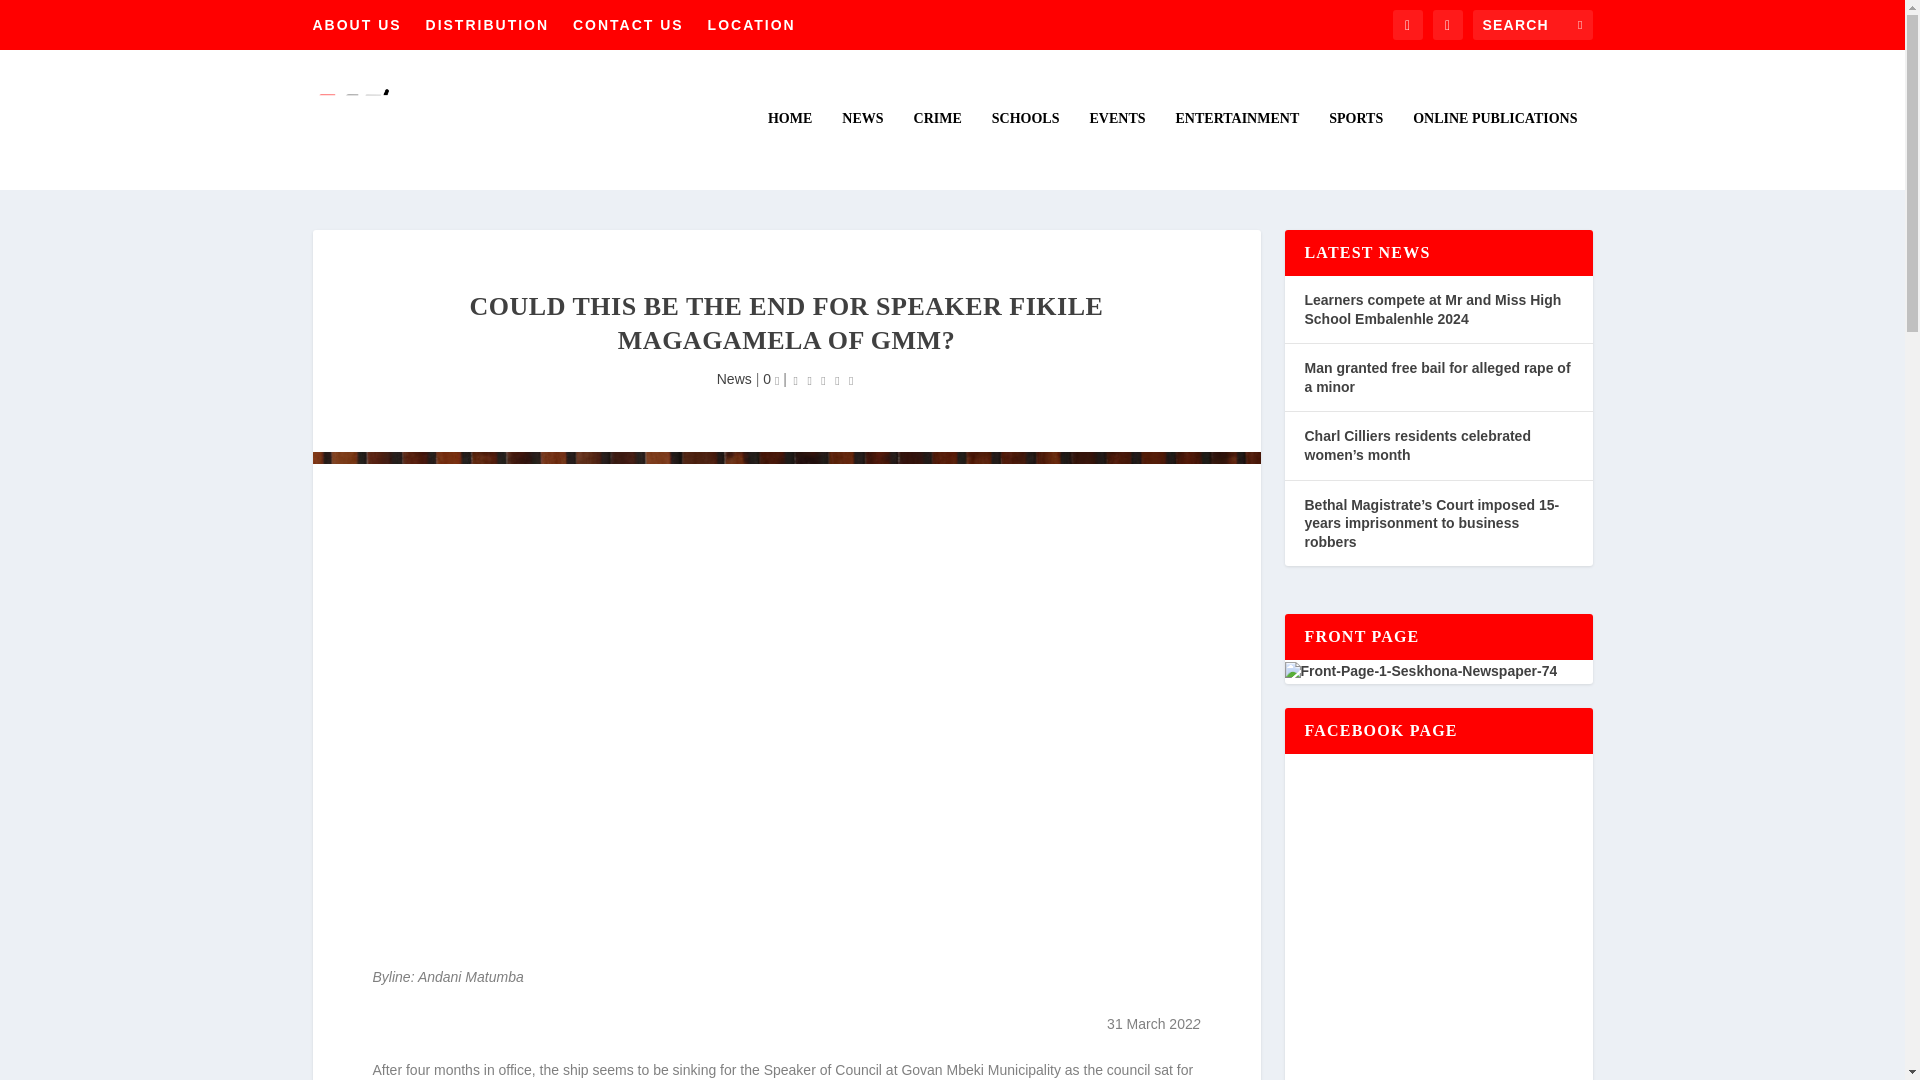 The width and height of the screenshot is (1920, 1080). Describe the element at coordinates (488, 24) in the screenshot. I see `DISTRIBUTION` at that location.